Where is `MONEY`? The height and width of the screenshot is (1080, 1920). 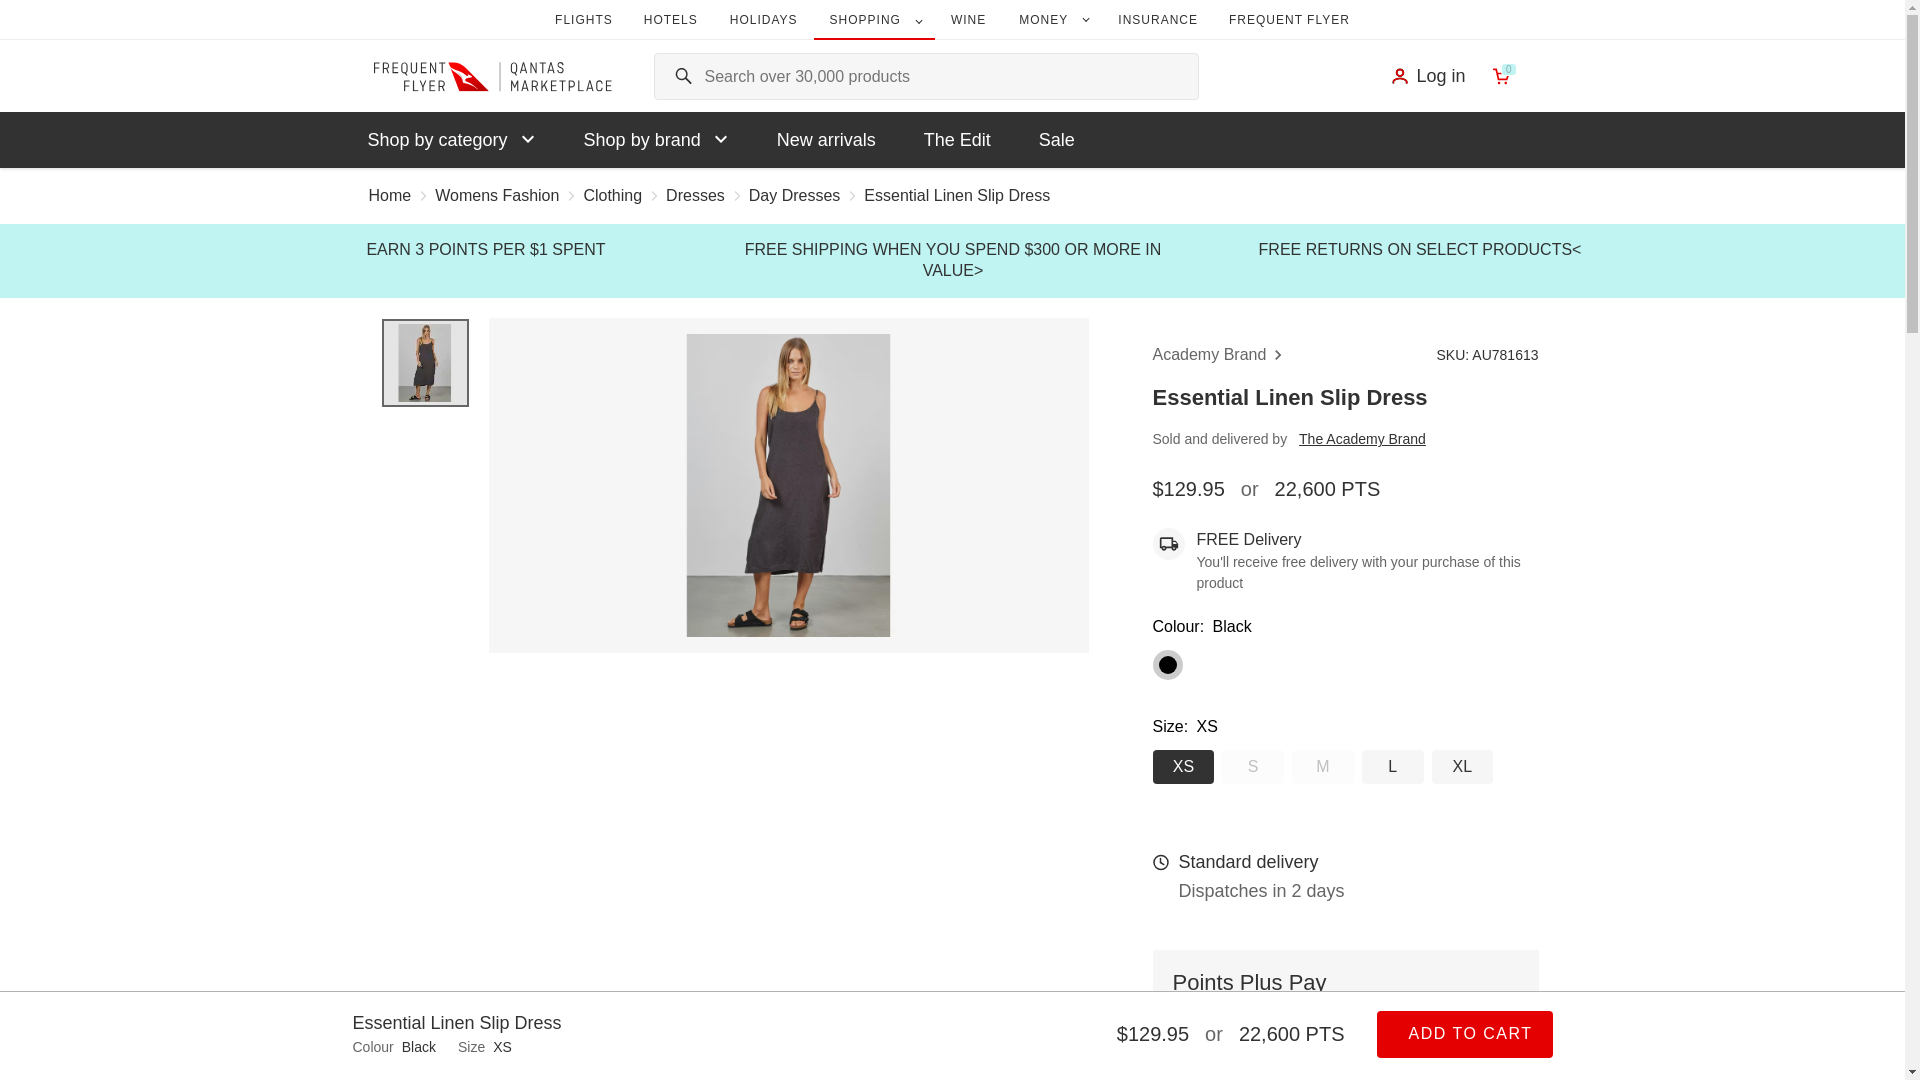 MONEY is located at coordinates (1052, 20).